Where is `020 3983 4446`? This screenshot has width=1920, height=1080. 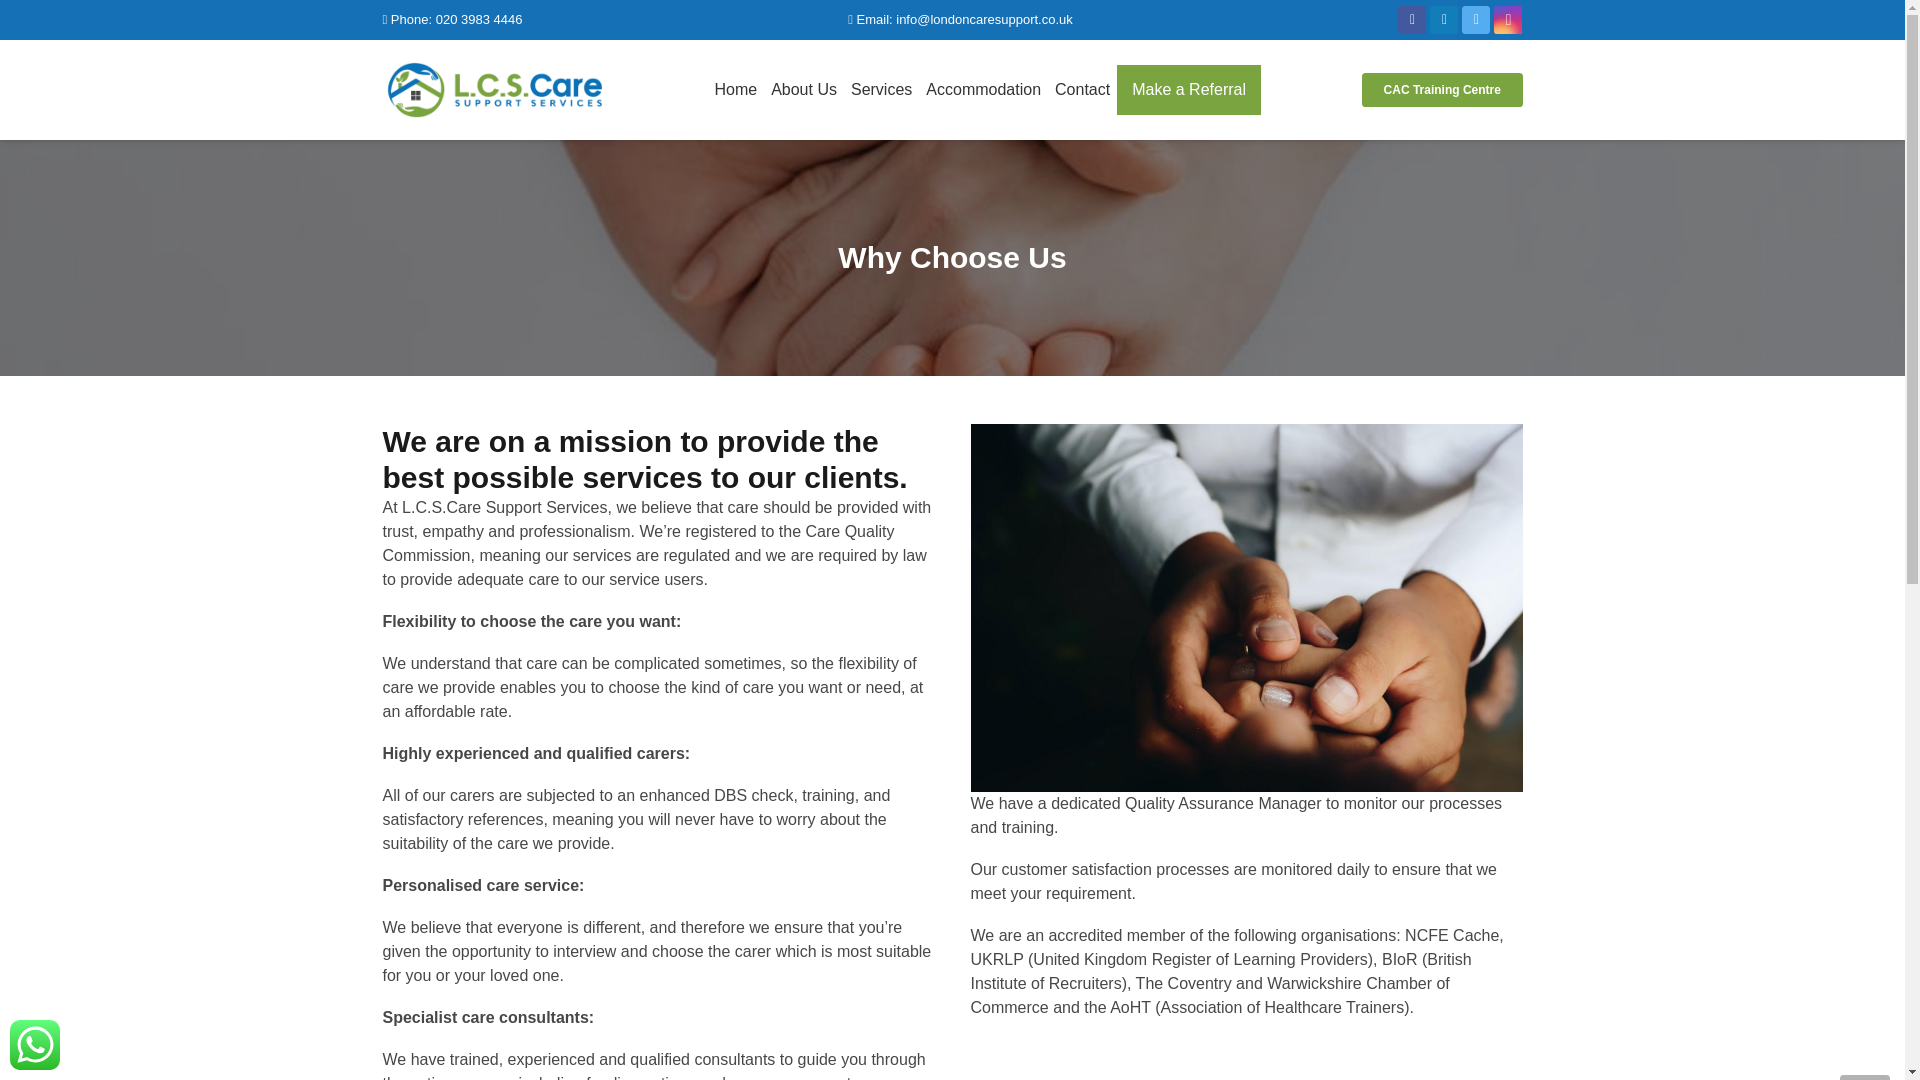 020 3983 4446 is located at coordinates (478, 19).